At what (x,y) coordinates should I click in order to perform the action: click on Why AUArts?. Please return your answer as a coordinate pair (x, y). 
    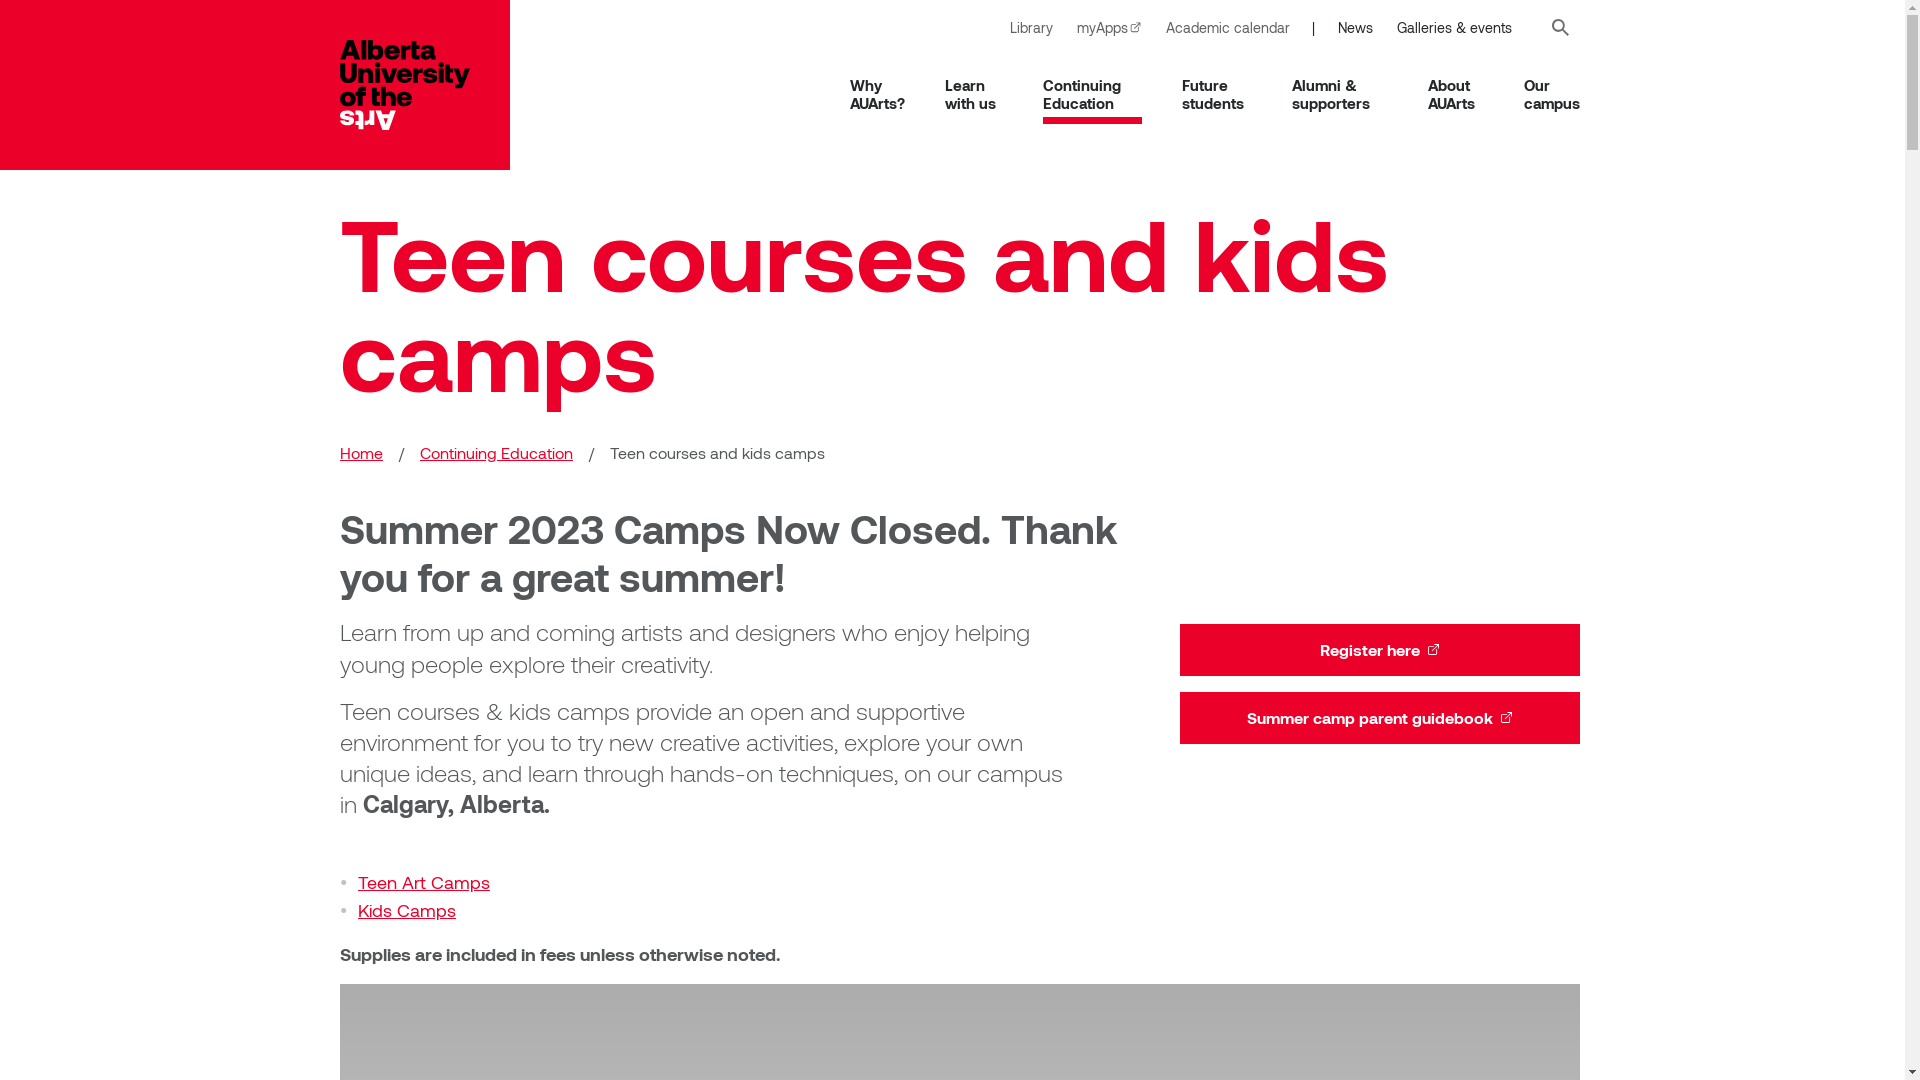
    Looking at the image, I should click on (878, 94).